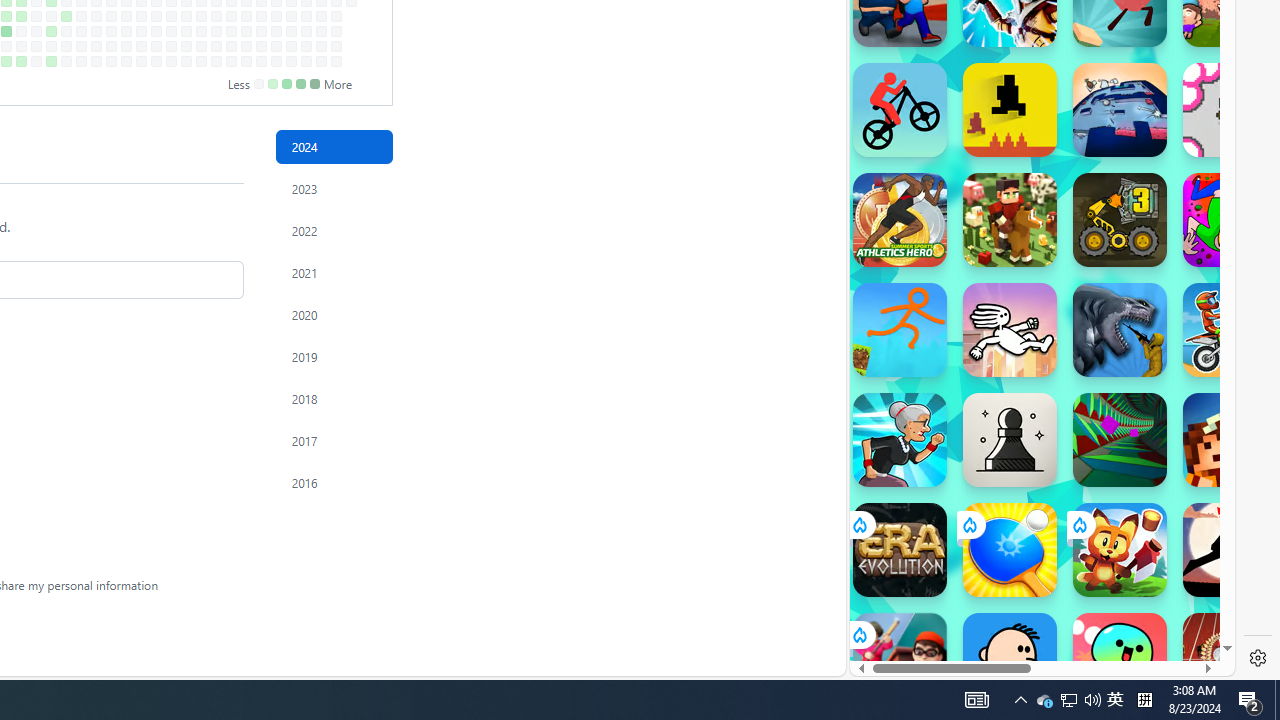 The height and width of the screenshot is (720, 1280). What do you see at coordinates (1230, 550) in the screenshot?
I see `The Speed Ninja The Speed Ninja` at bounding box center [1230, 550].